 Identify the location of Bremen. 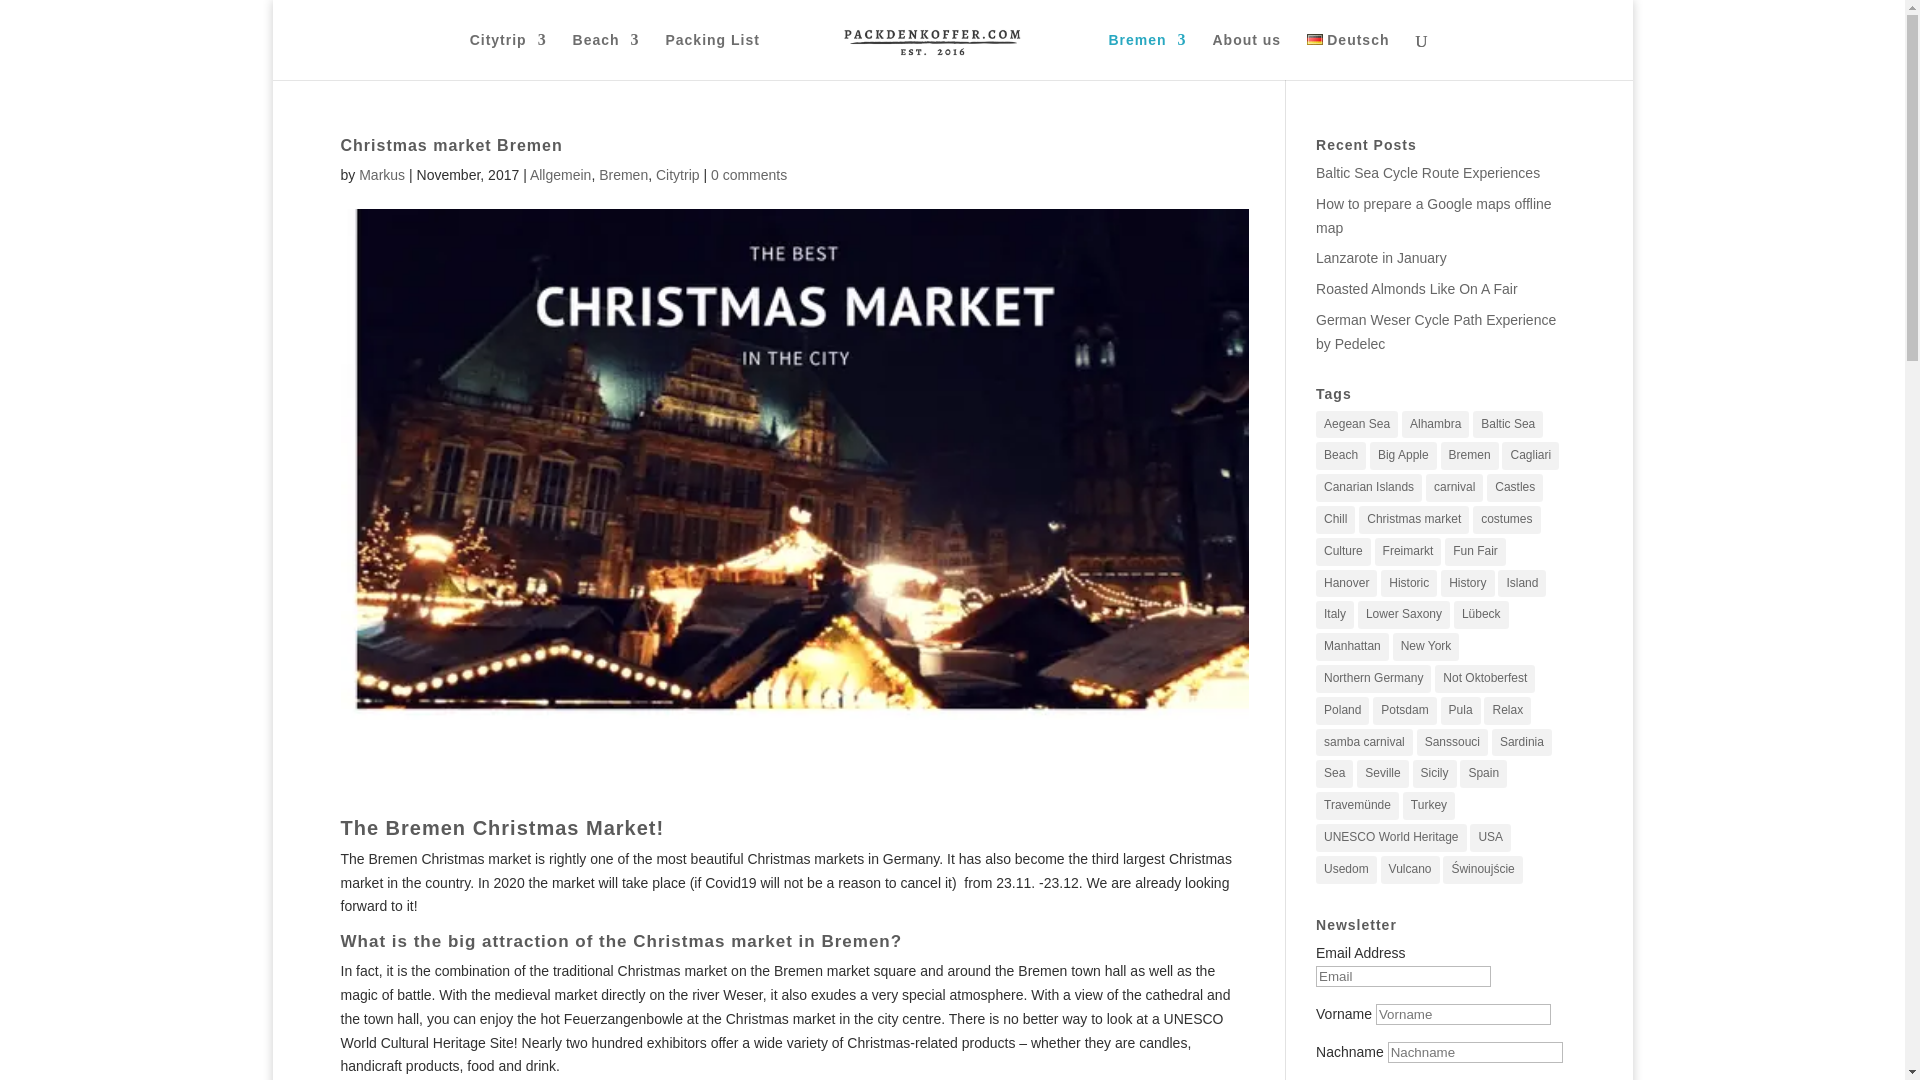
(1146, 56).